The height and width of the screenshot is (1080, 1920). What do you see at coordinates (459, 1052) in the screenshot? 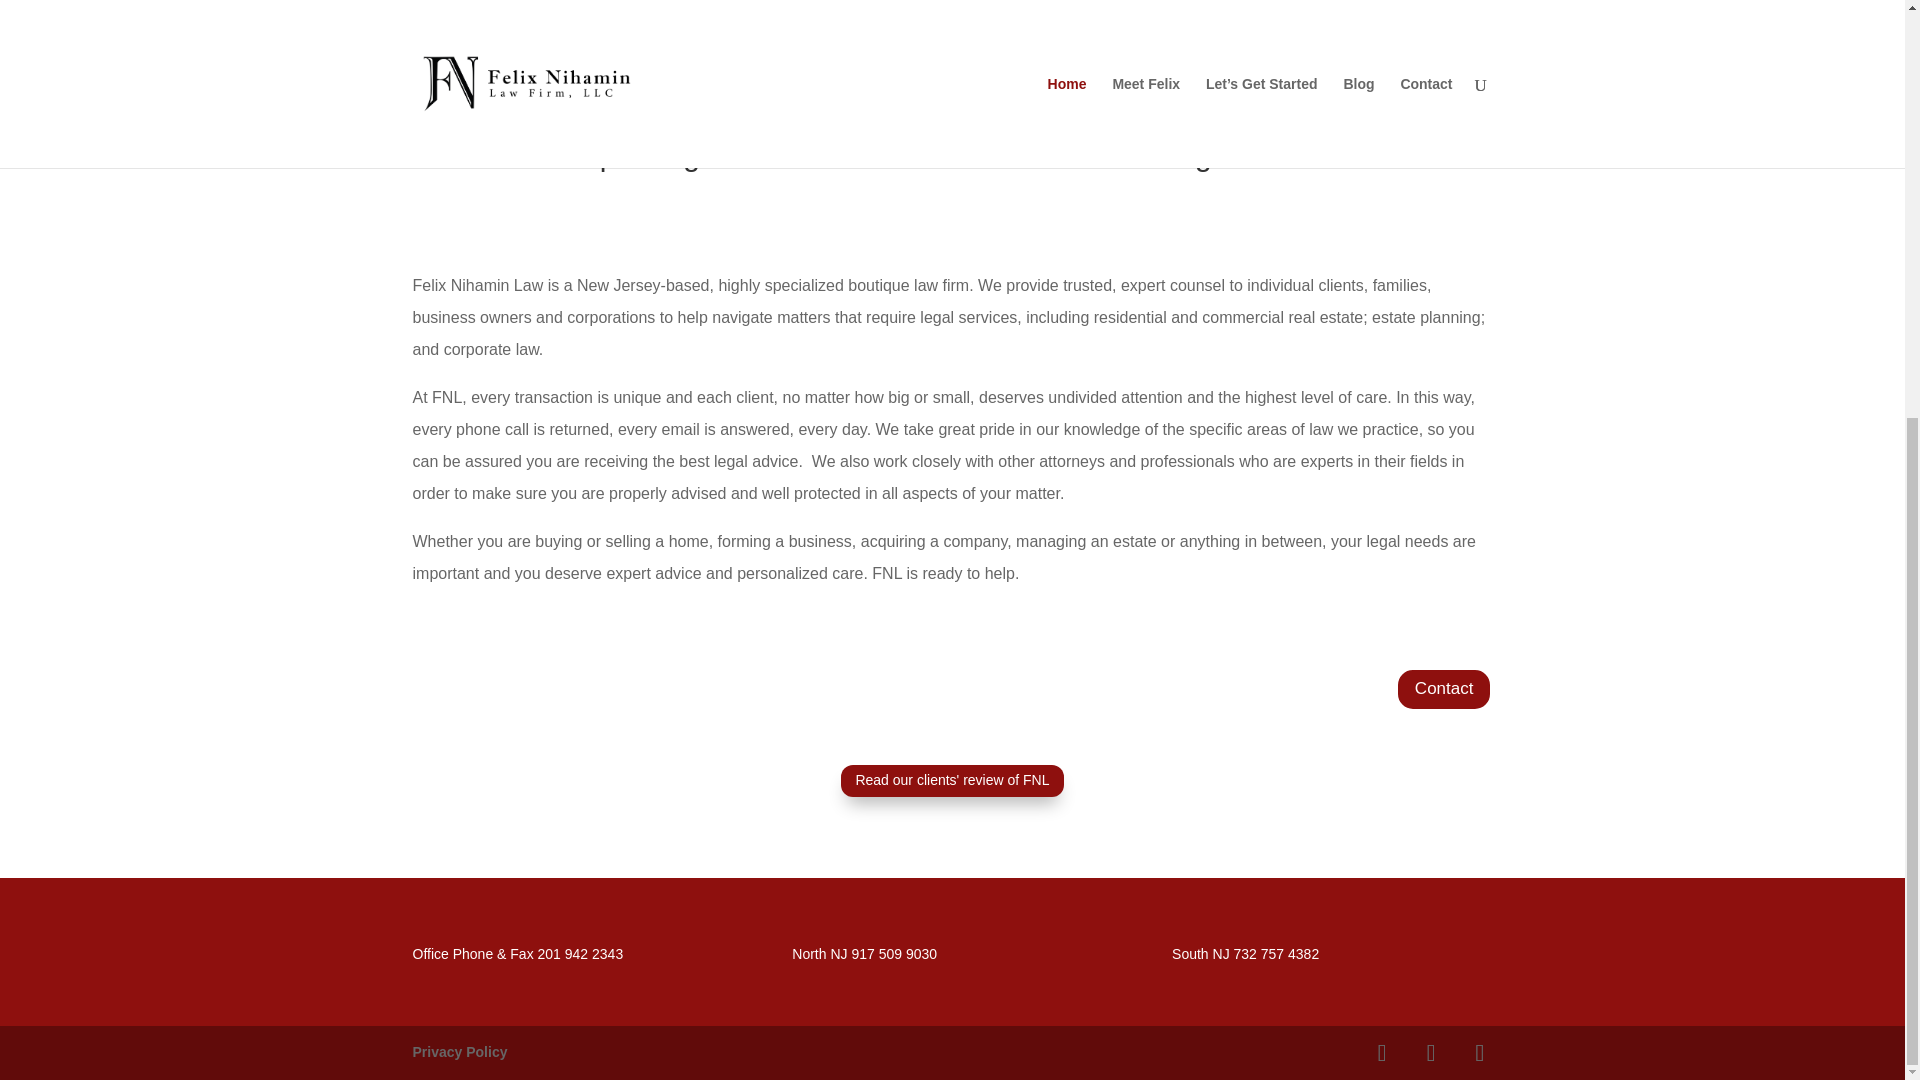
I see `Privacy Policy` at bounding box center [459, 1052].